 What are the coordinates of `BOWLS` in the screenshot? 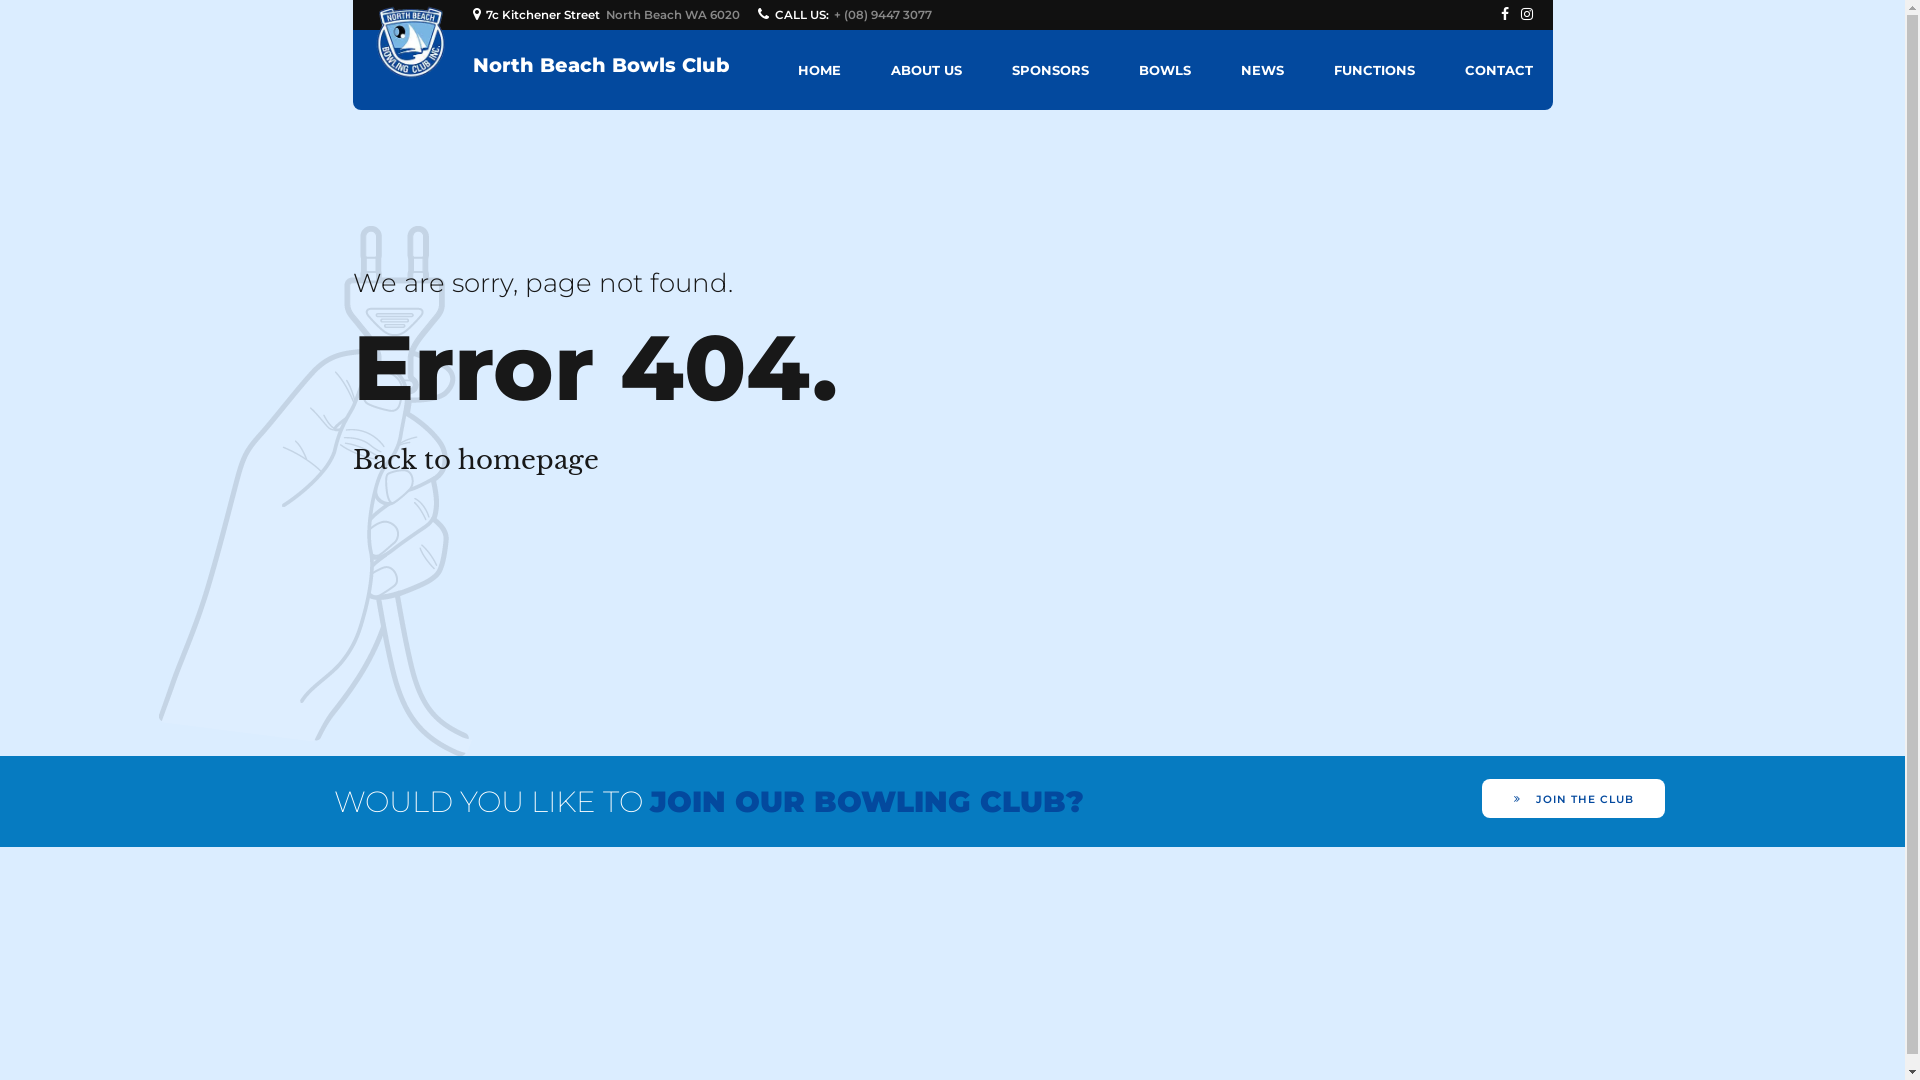 It's located at (1164, 70).